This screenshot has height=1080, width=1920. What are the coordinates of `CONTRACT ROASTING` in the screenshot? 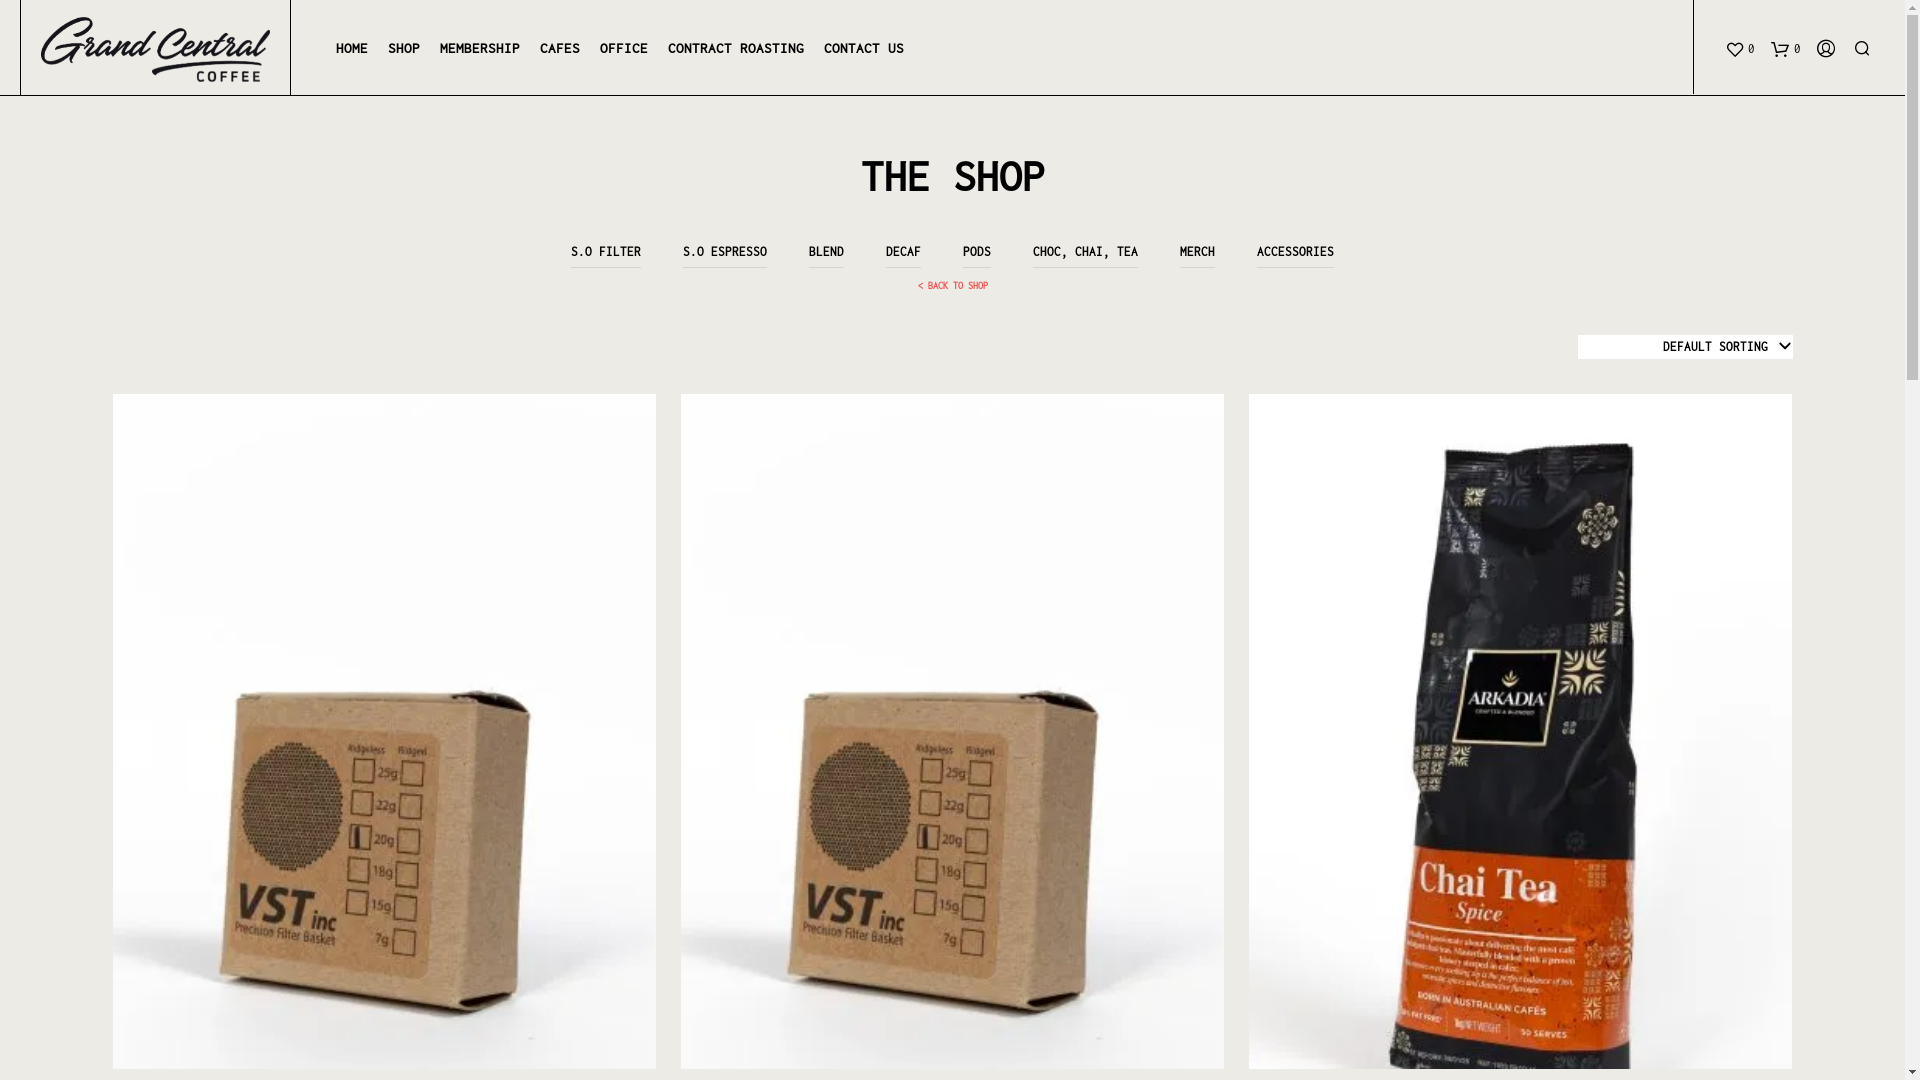 It's located at (736, 49).